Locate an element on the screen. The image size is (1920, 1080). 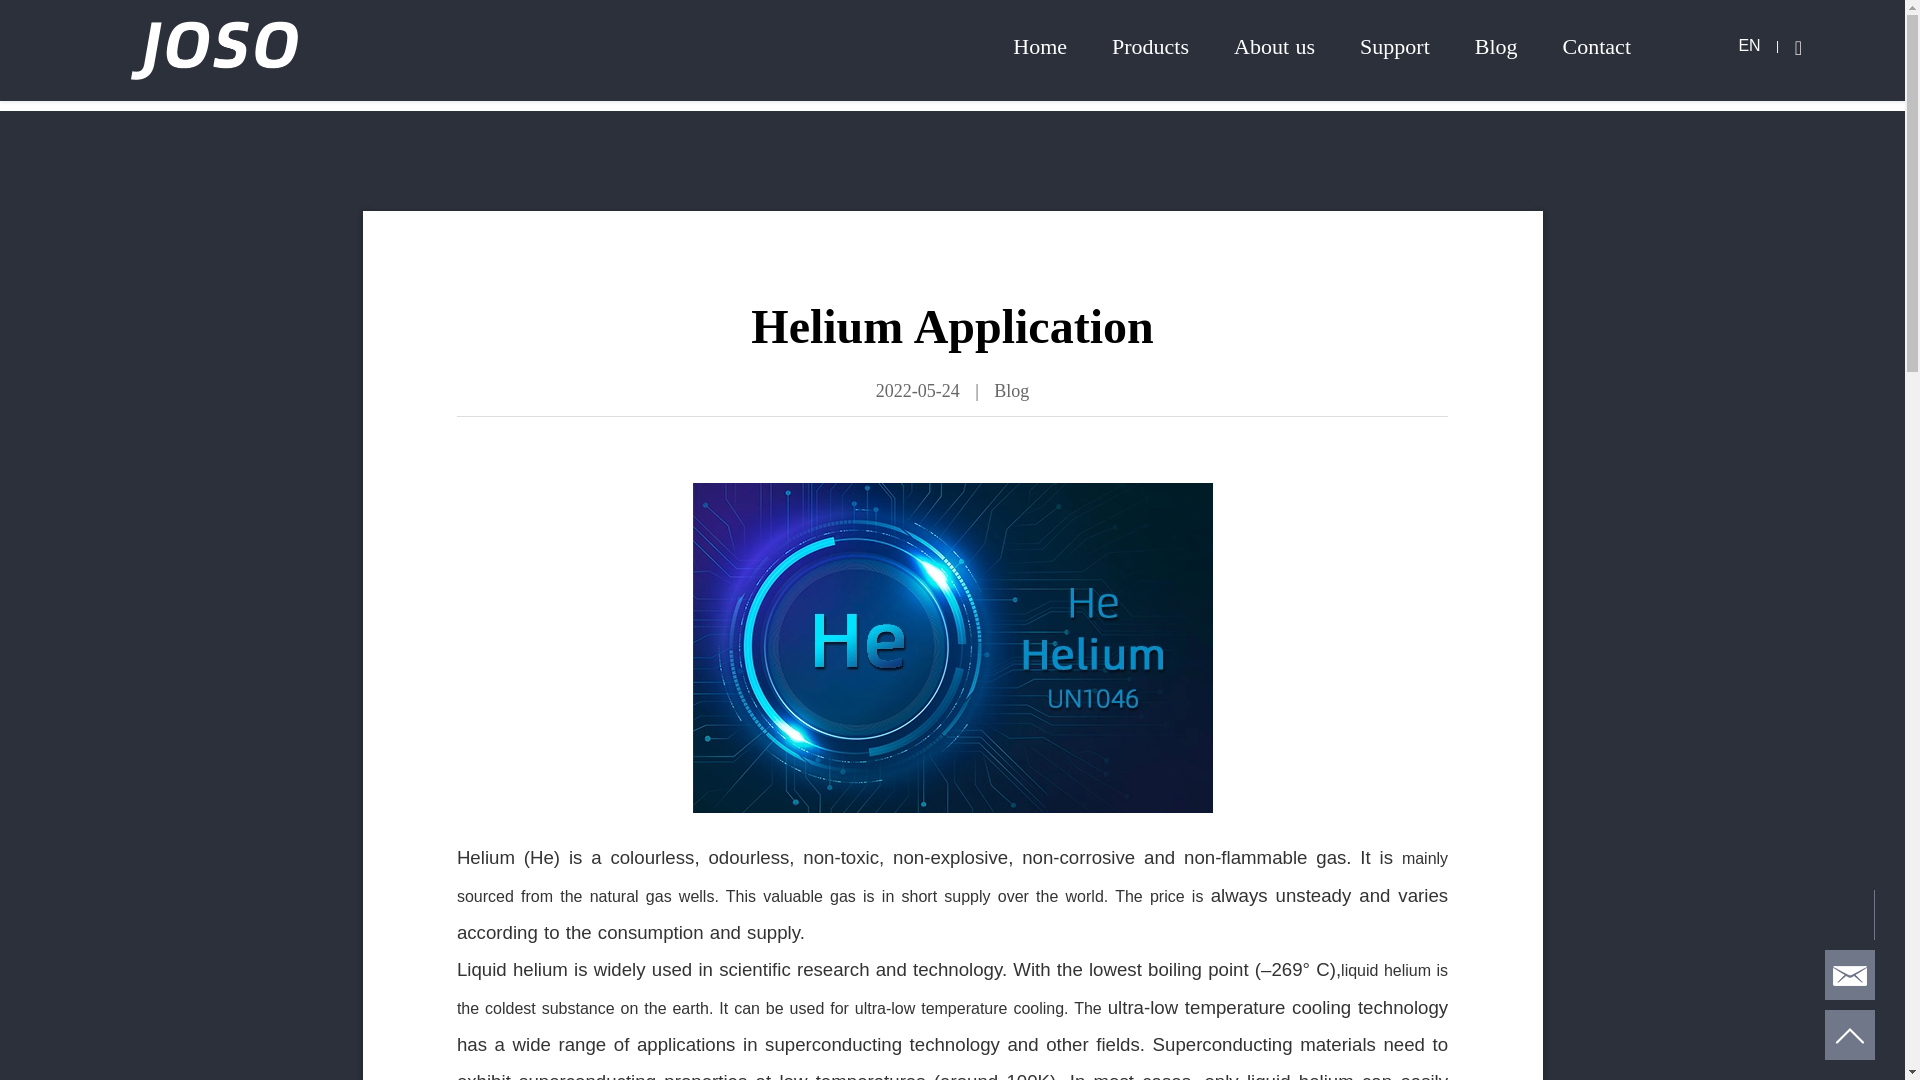
Products is located at coordinates (1150, 46).